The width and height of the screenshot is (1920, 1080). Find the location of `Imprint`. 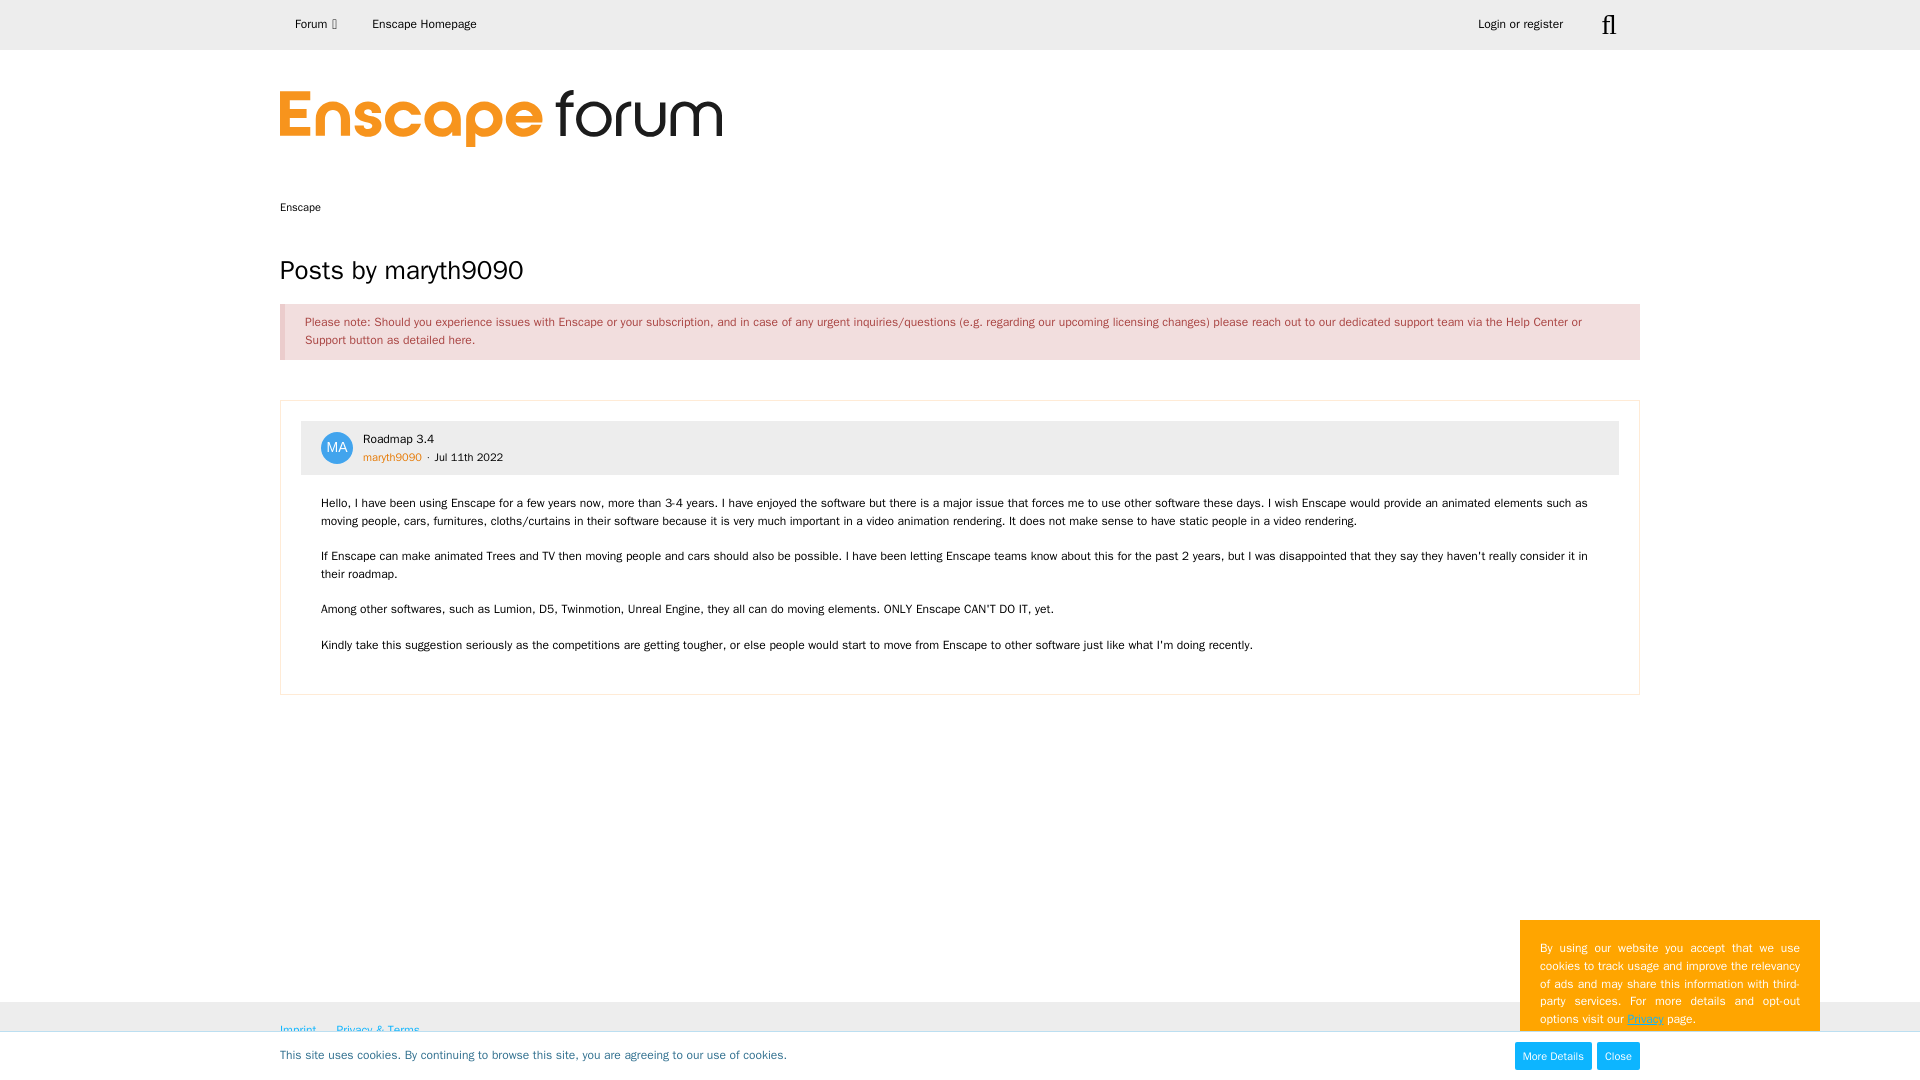

Imprint is located at coordinates (298, 1029).